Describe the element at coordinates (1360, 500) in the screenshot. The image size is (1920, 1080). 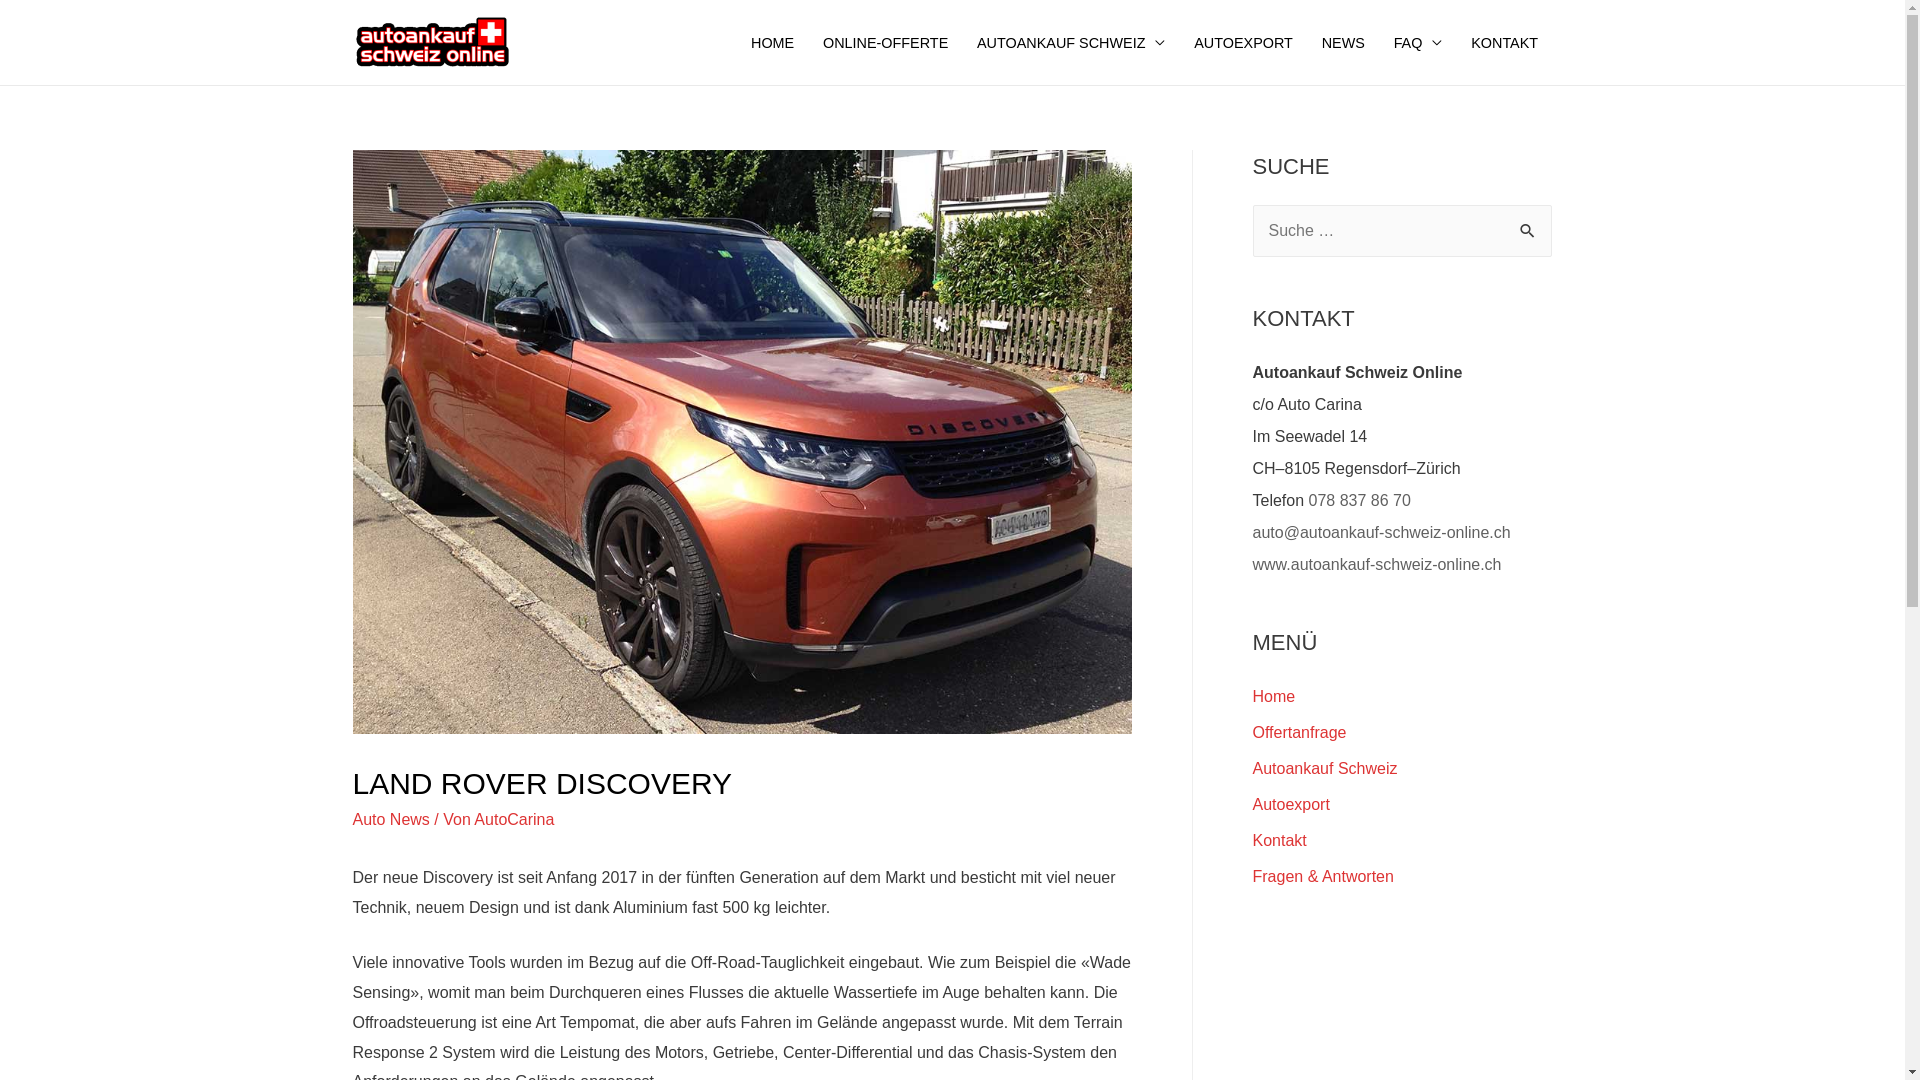
I see `078 837 86 70` at that location.